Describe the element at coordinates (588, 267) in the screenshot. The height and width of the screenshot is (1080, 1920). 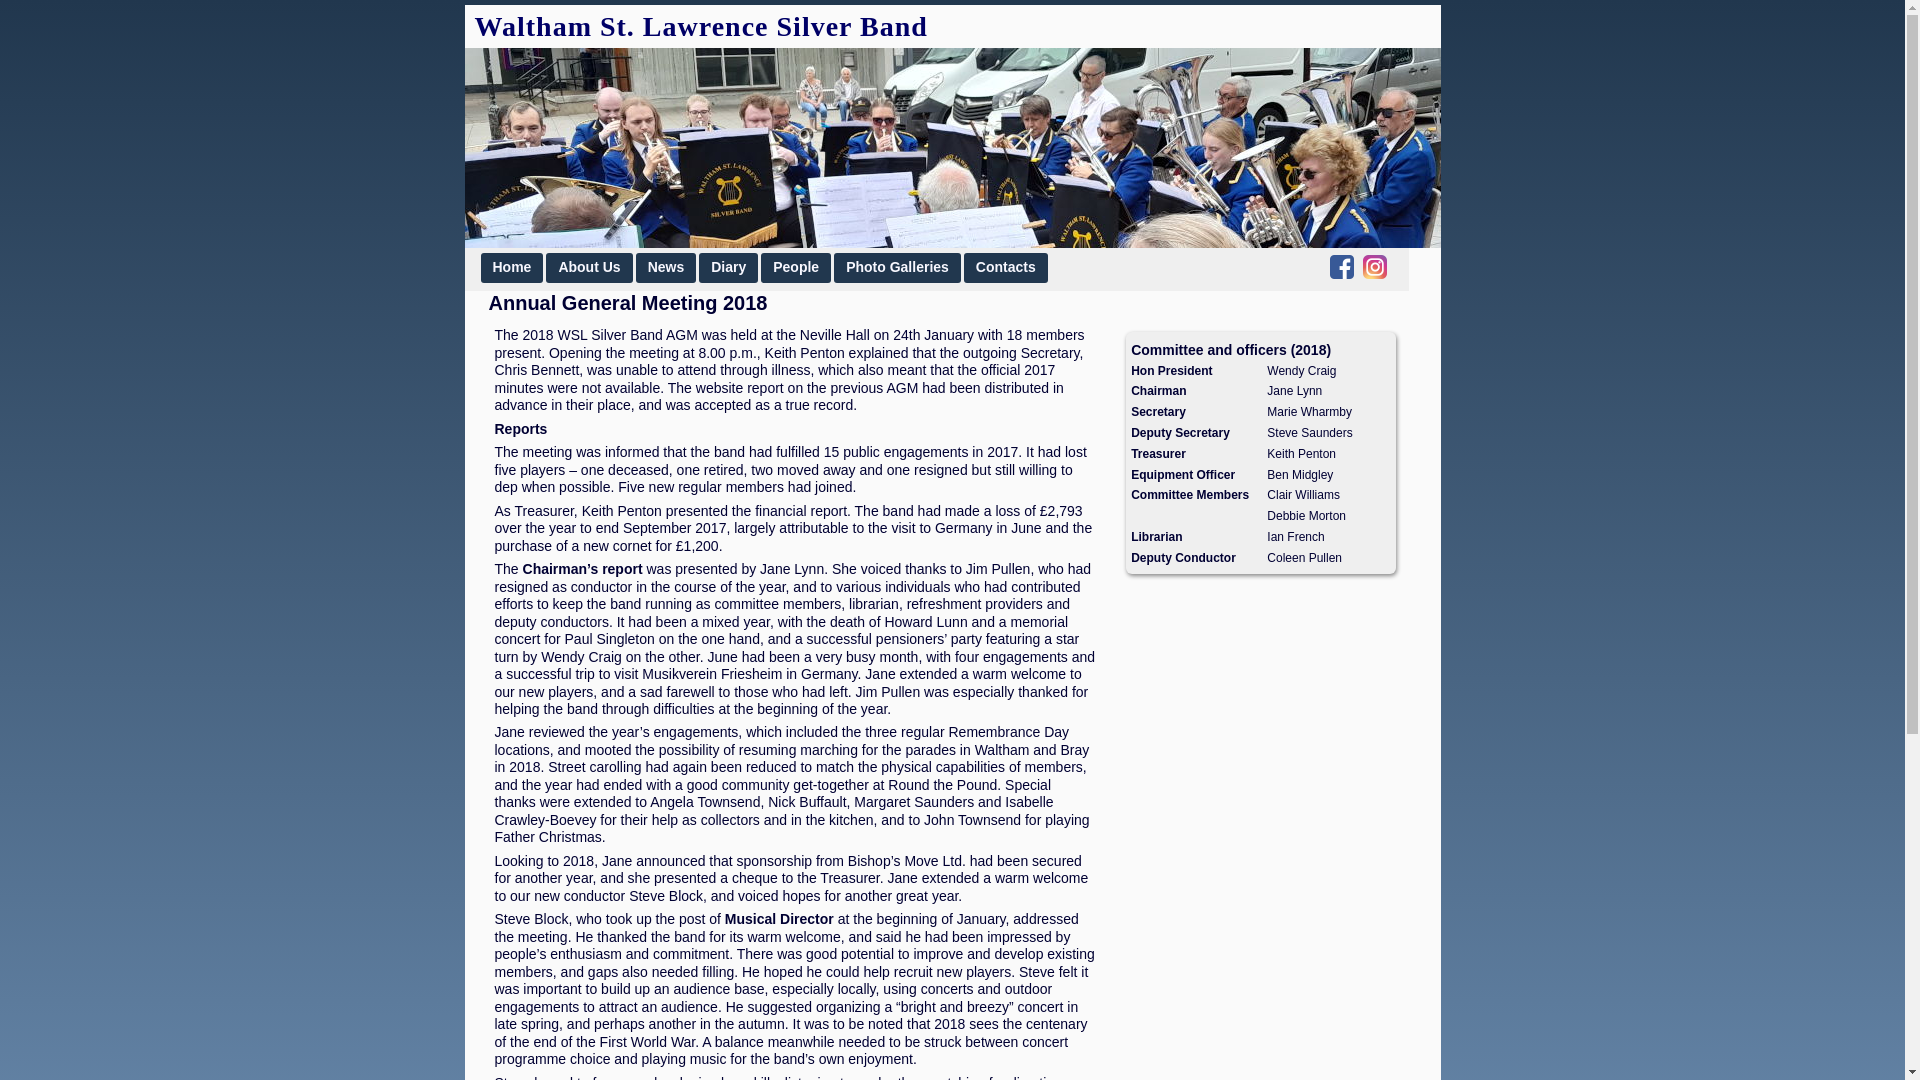
I see `About Us` at that location.